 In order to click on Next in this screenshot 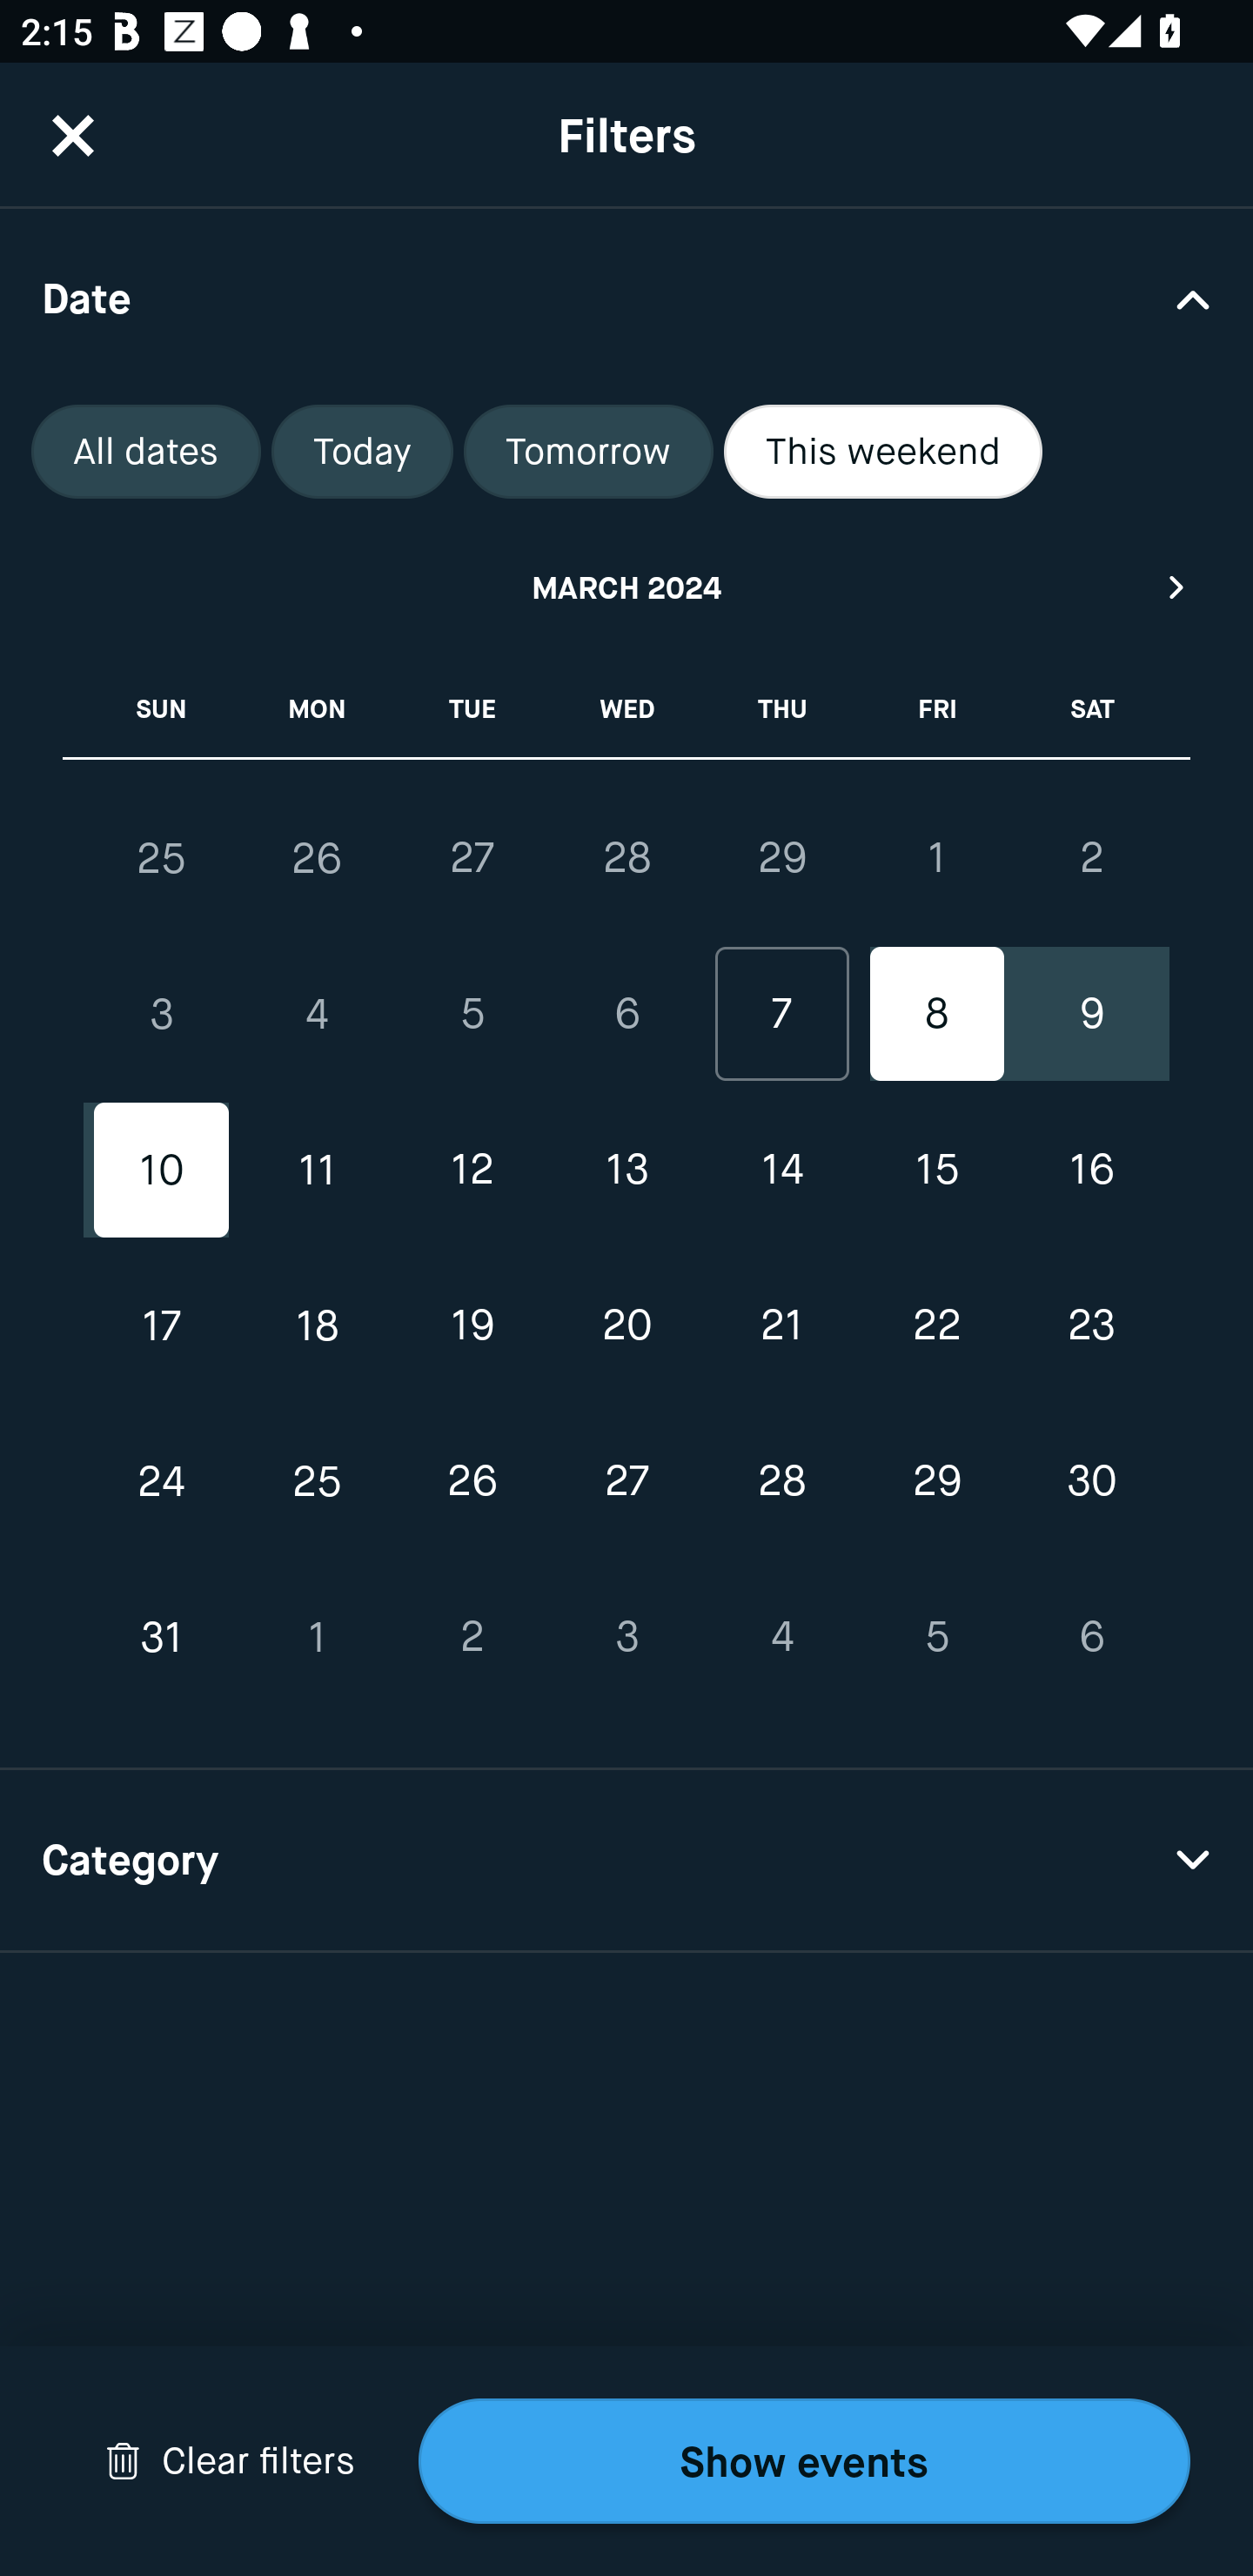, I will do `click(1177, 587)`.